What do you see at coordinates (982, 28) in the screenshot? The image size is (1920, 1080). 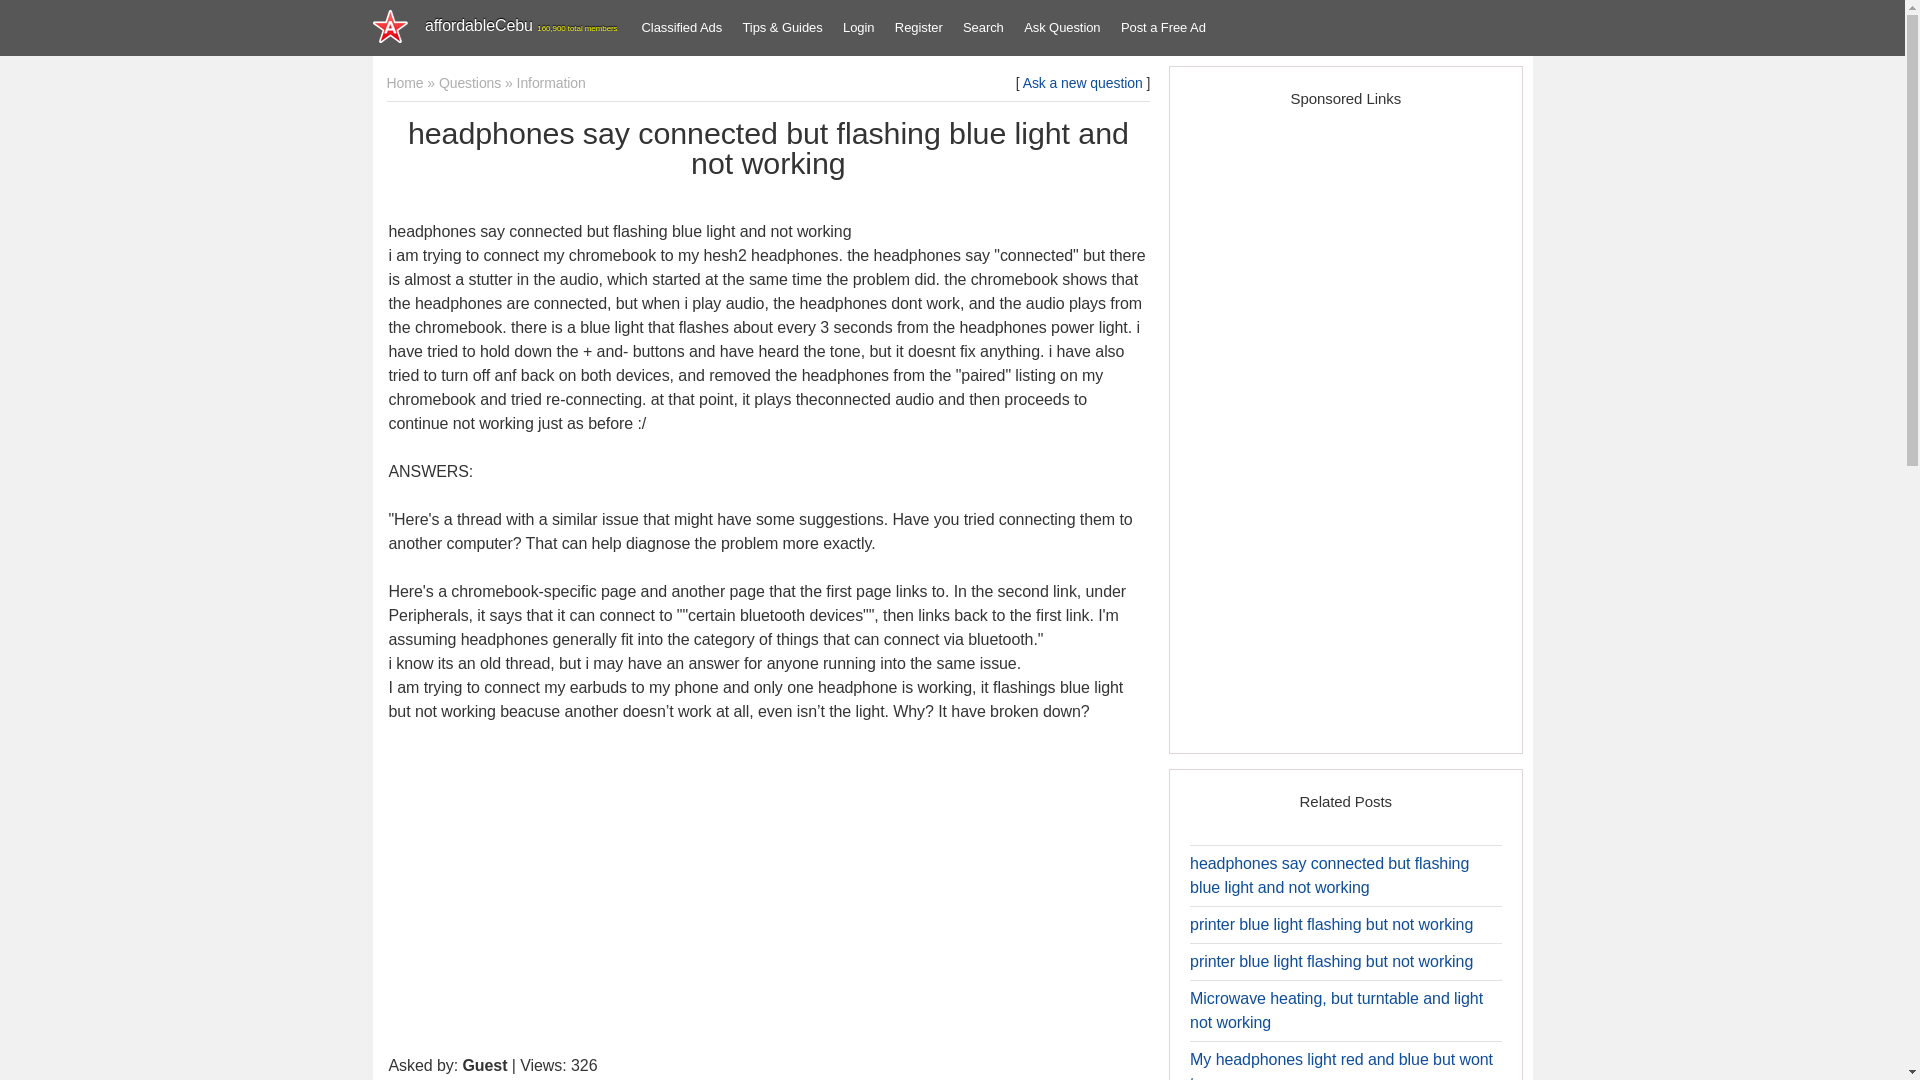 I see `Search` at bounding box center [982, 28].